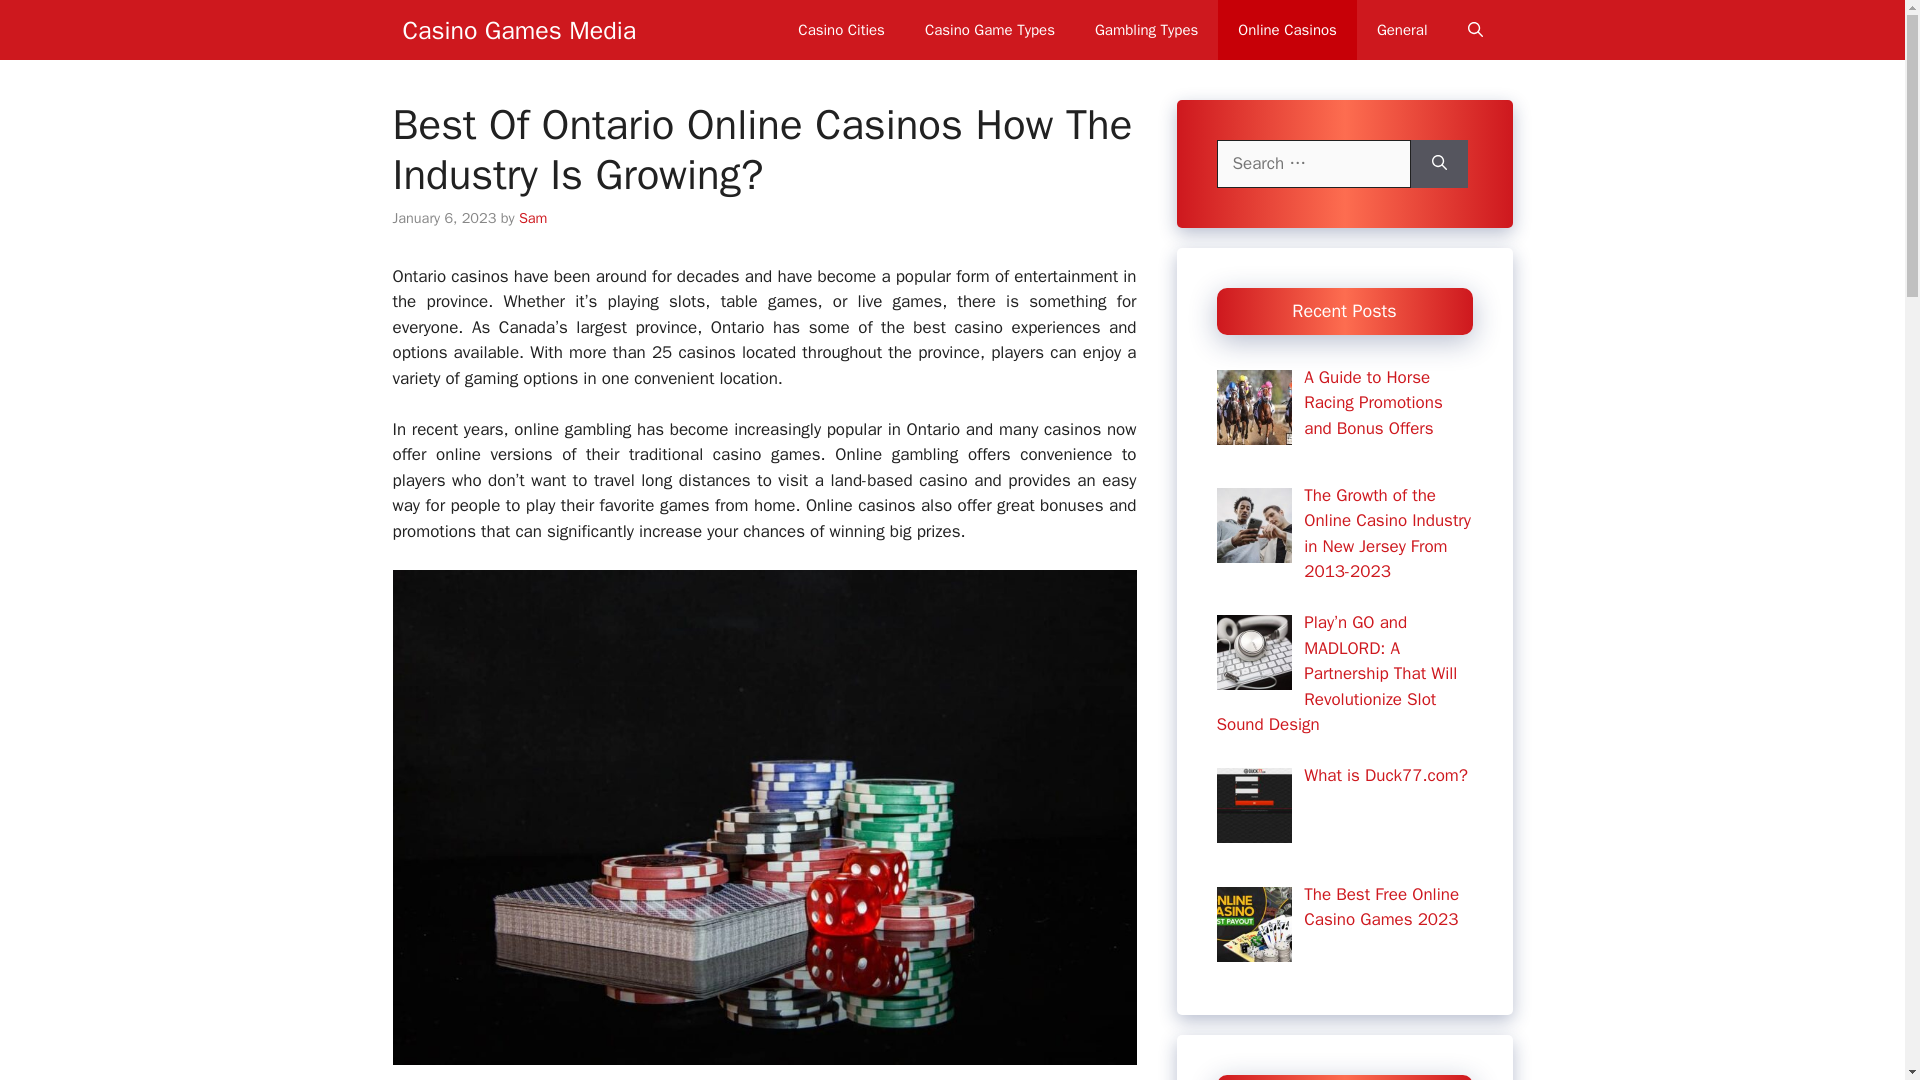  I want to click on Casino Games Media, so click(518, 30).